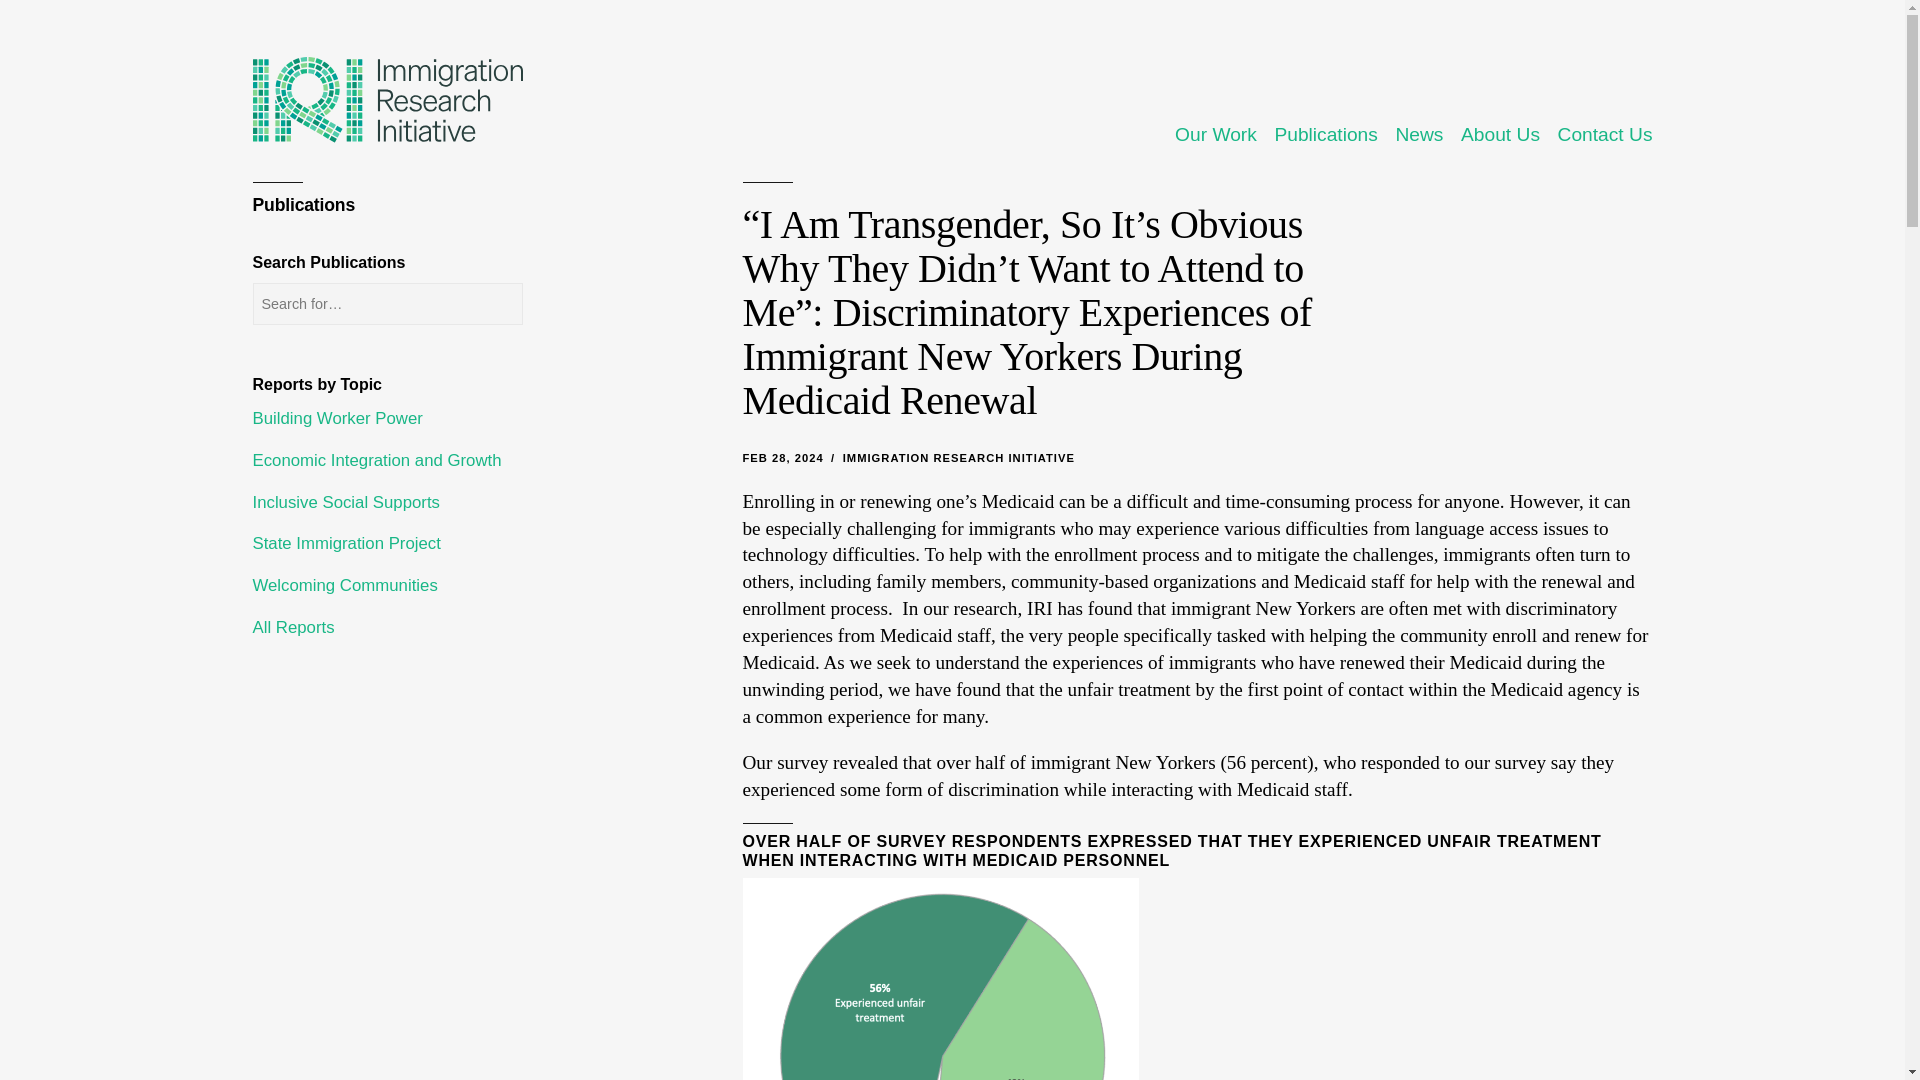 This screenshot has height=1080, width=1920. What do you see at coordinates (1325, 134) in the screenshot?
I see `Publications` at bounding box center [1325, 134].